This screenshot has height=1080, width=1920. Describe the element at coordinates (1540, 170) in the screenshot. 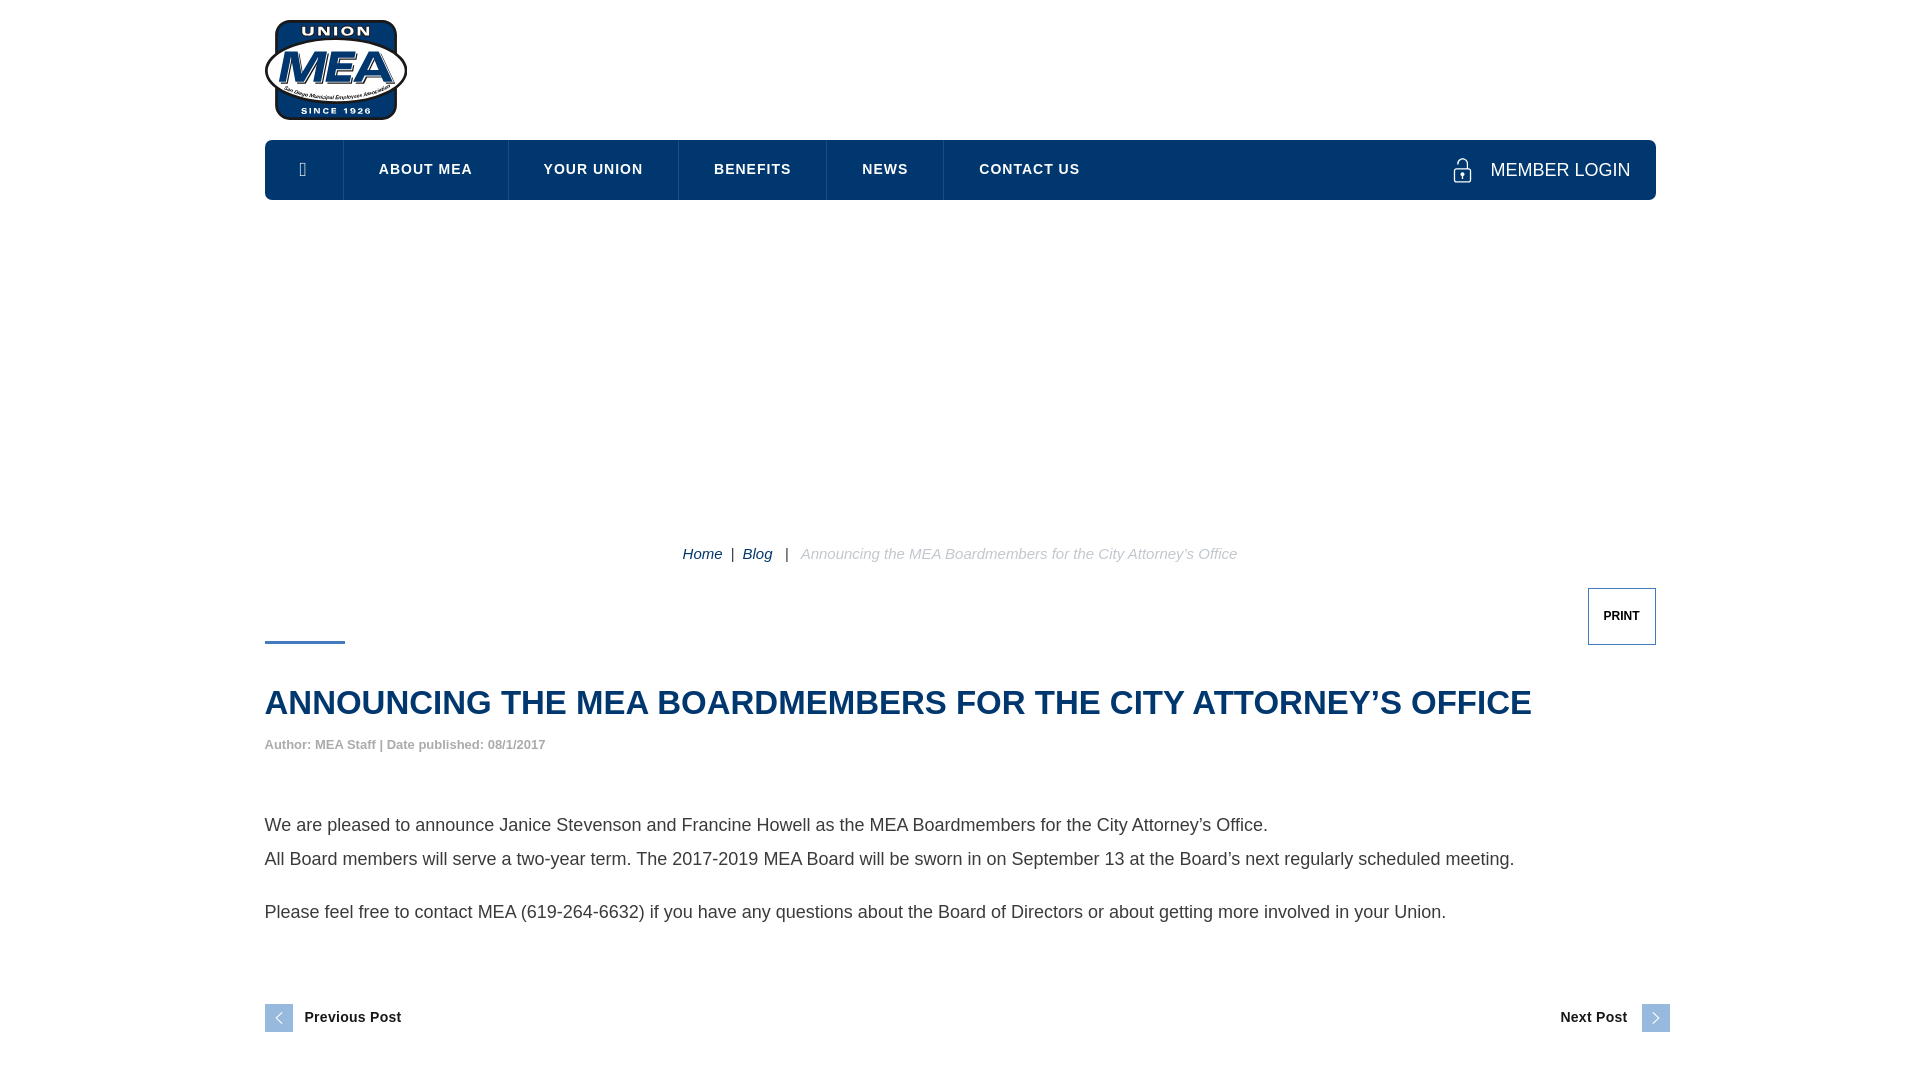

I see `MEMBER LOGIN` at that location.